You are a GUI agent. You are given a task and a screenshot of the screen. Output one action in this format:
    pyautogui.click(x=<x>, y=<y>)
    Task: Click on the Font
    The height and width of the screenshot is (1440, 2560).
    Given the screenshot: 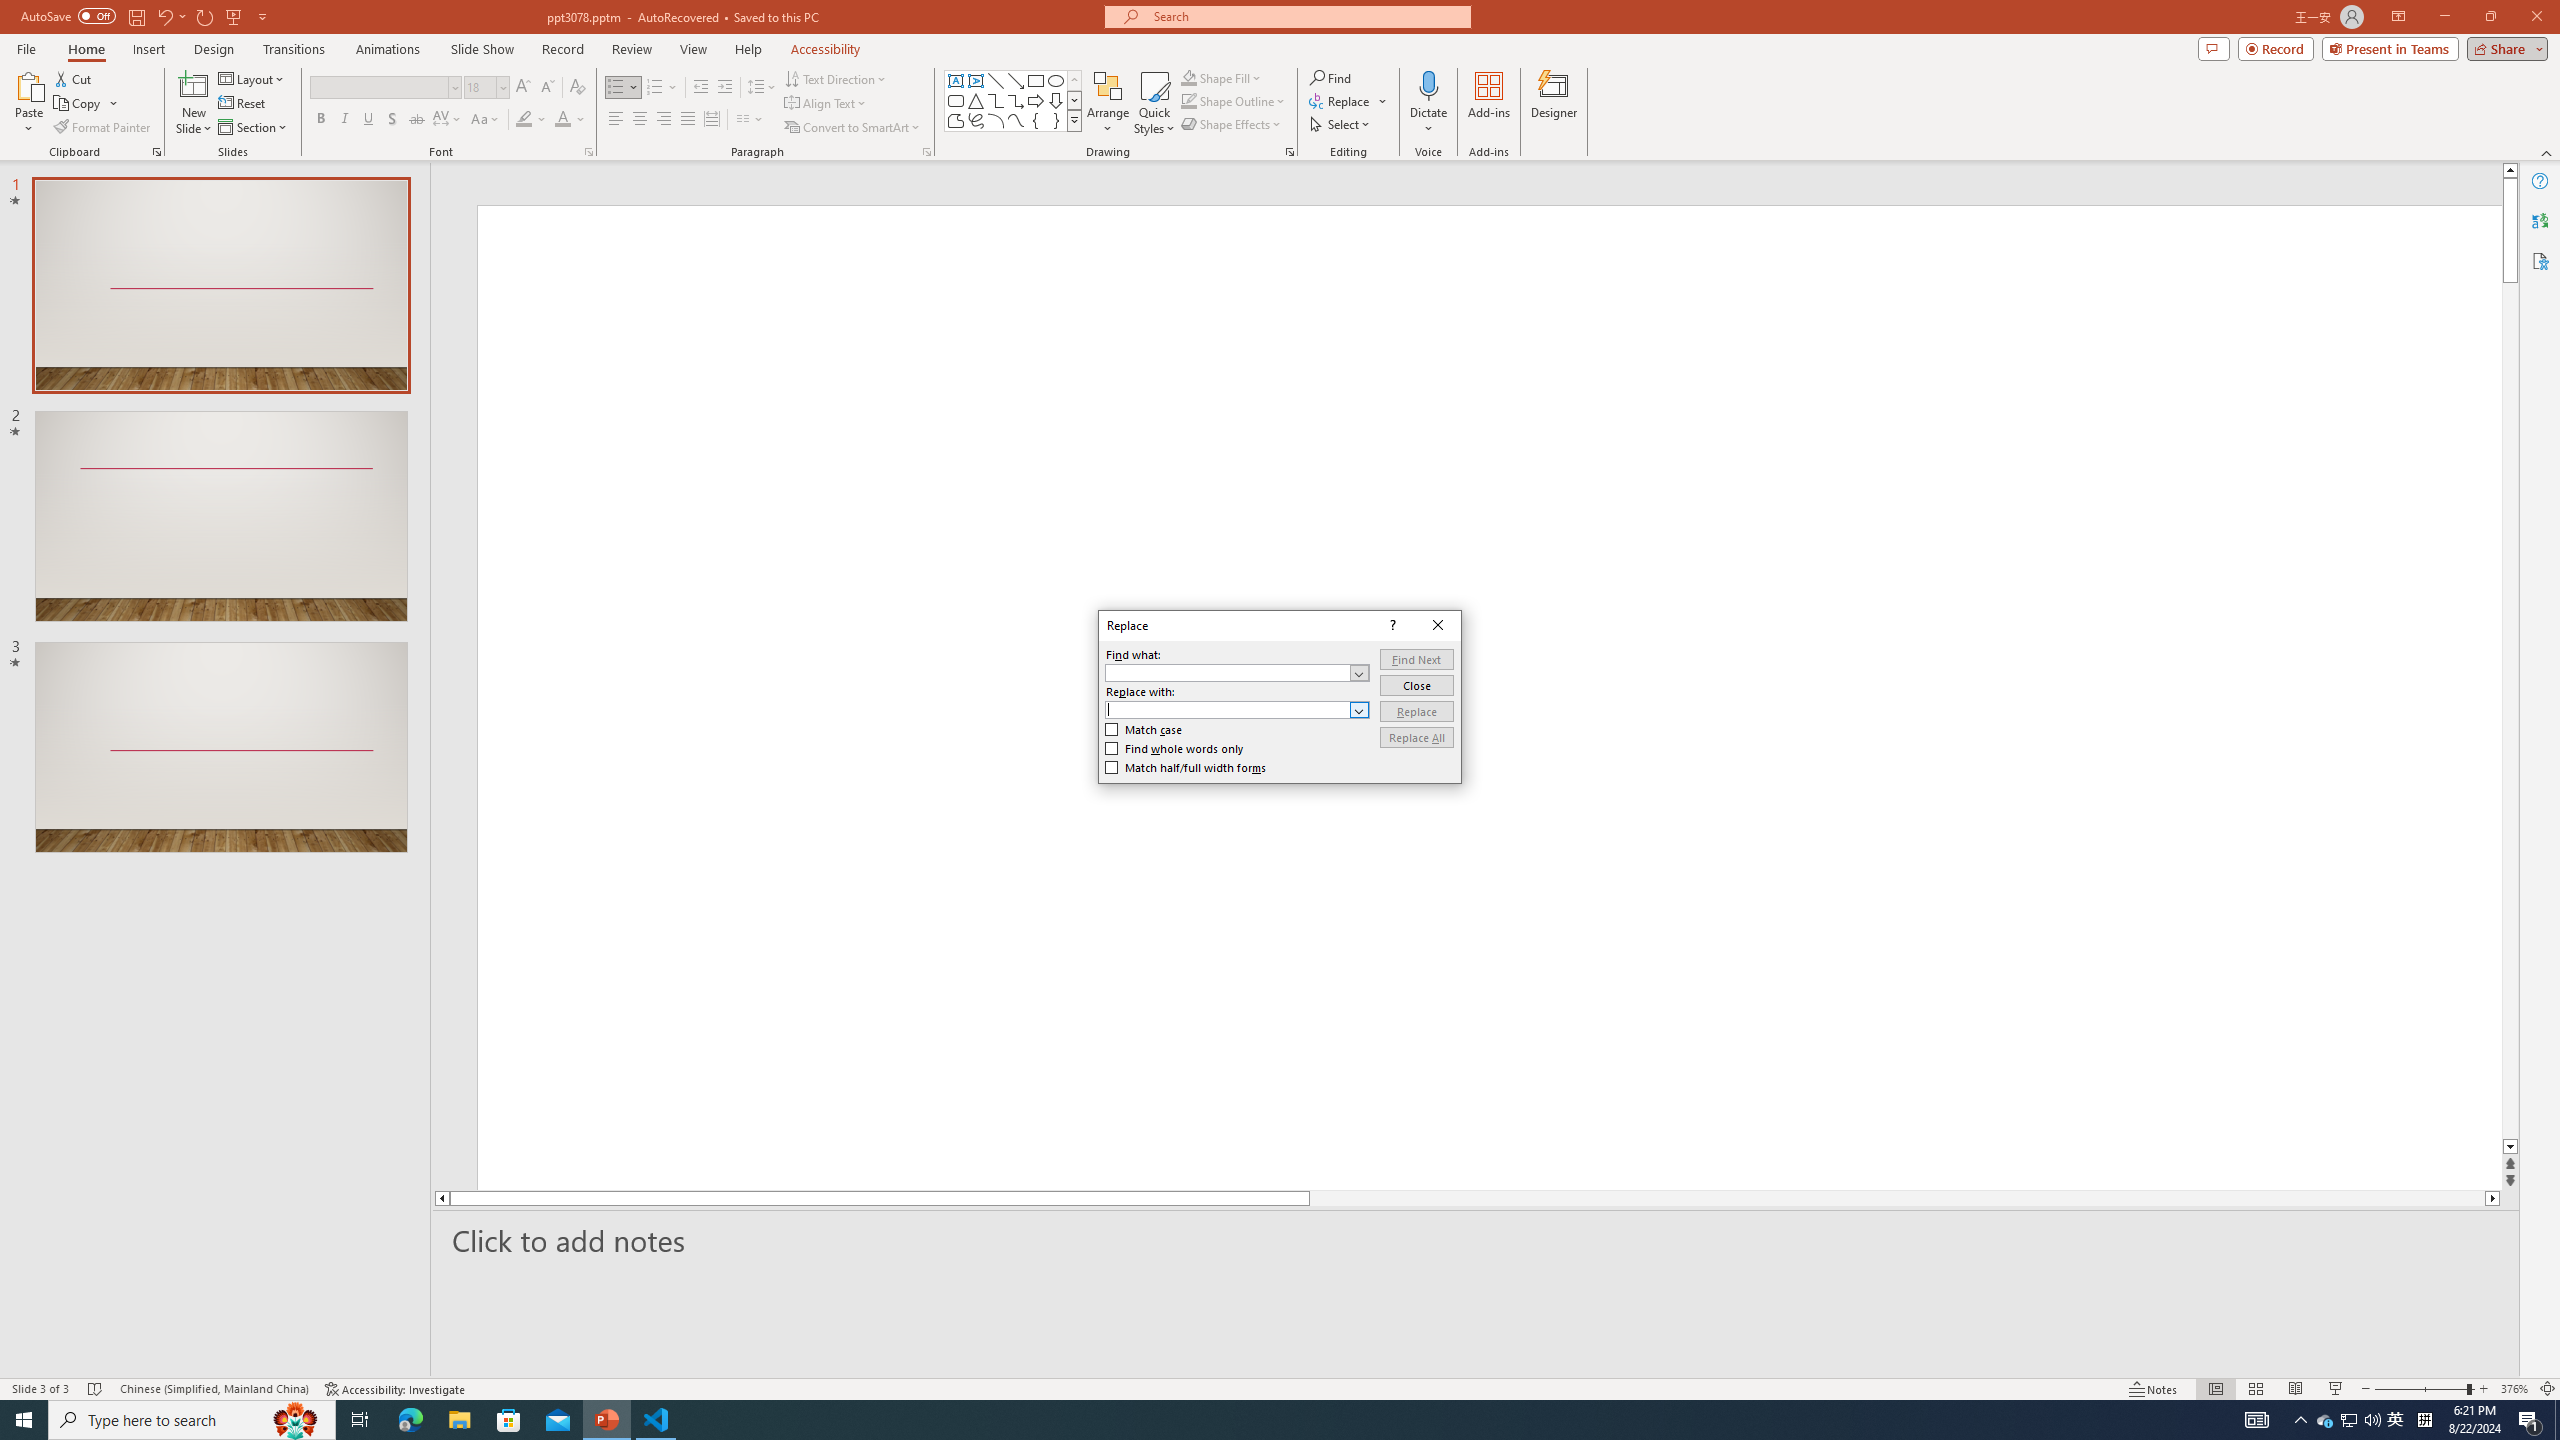 What is the action you would take?
    pyautogui.click(x=378, y=86)
    